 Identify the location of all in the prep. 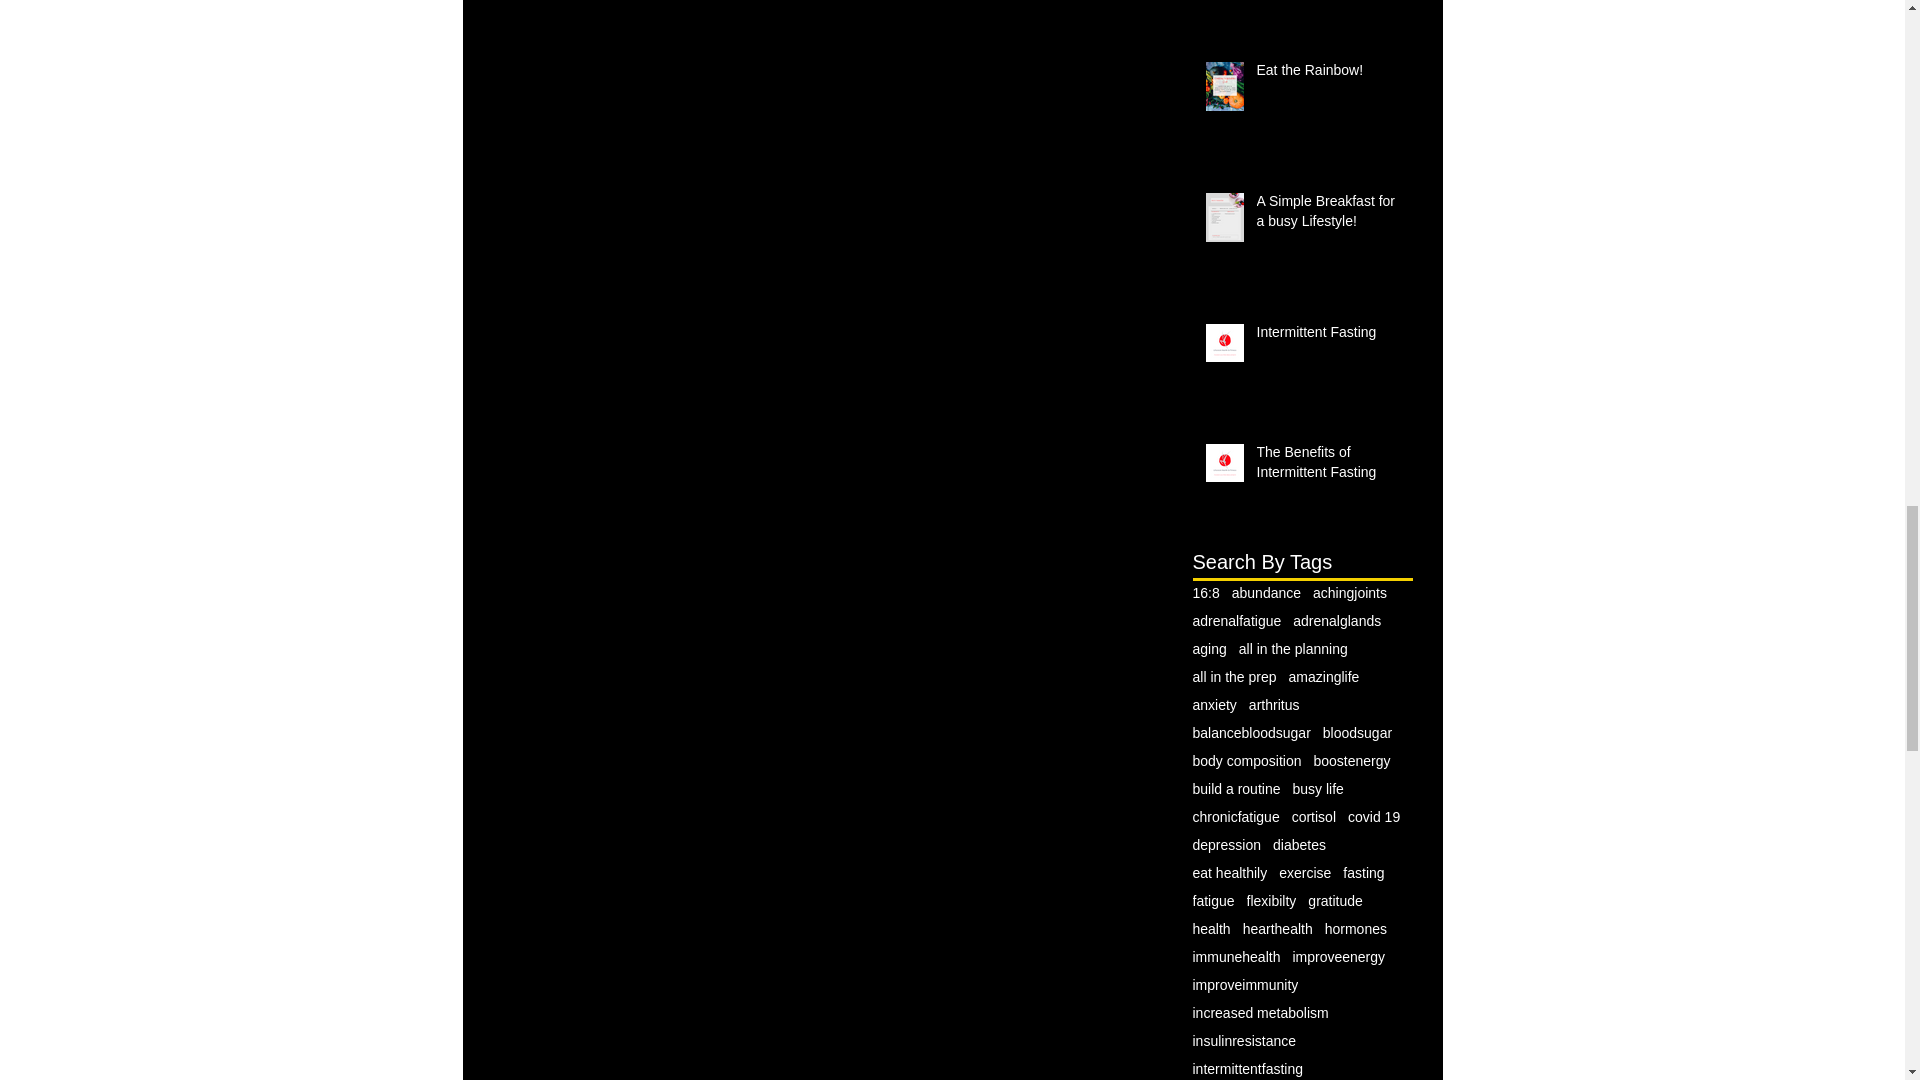
(1234, 676).